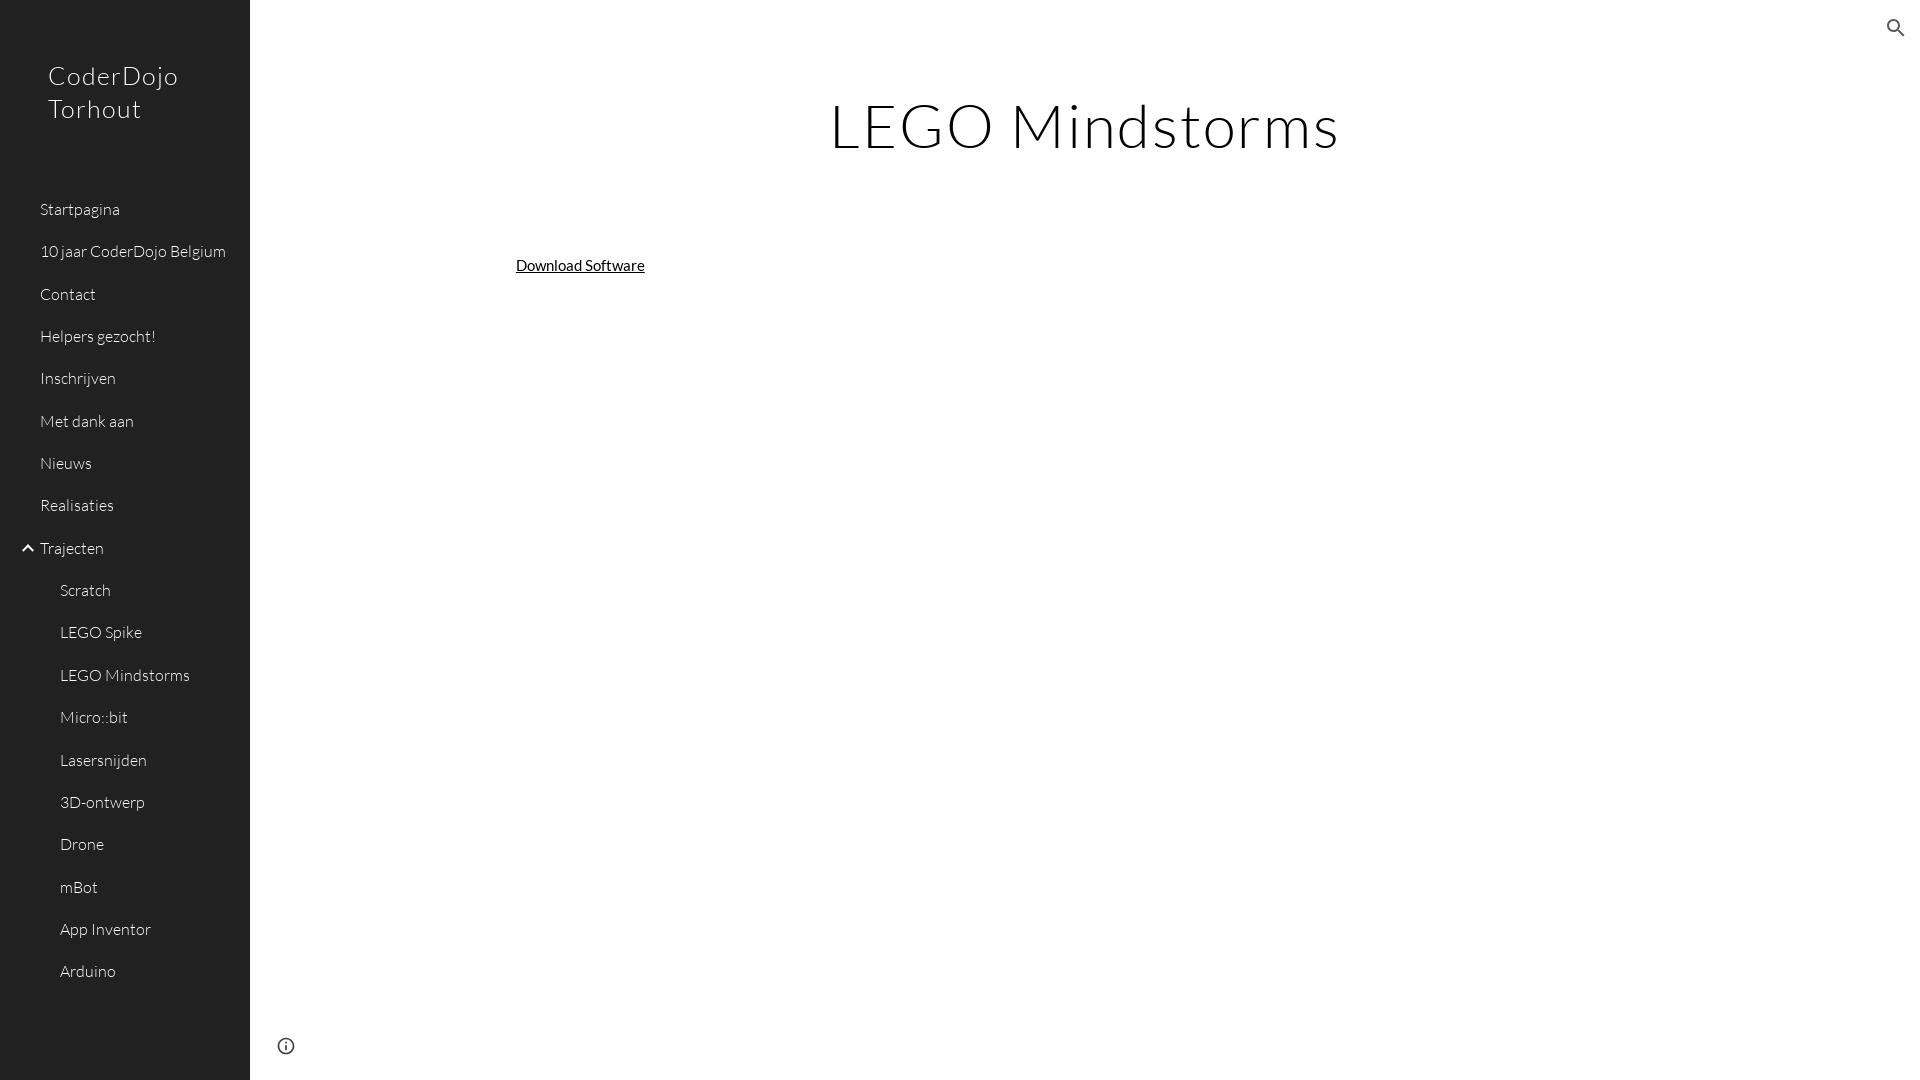 Image resolution: width=1920 pixels, height=1080 pixels. Describe the element at coordinates (147, 802) in the screenshot. I see `3D-ontwerp` at that location.